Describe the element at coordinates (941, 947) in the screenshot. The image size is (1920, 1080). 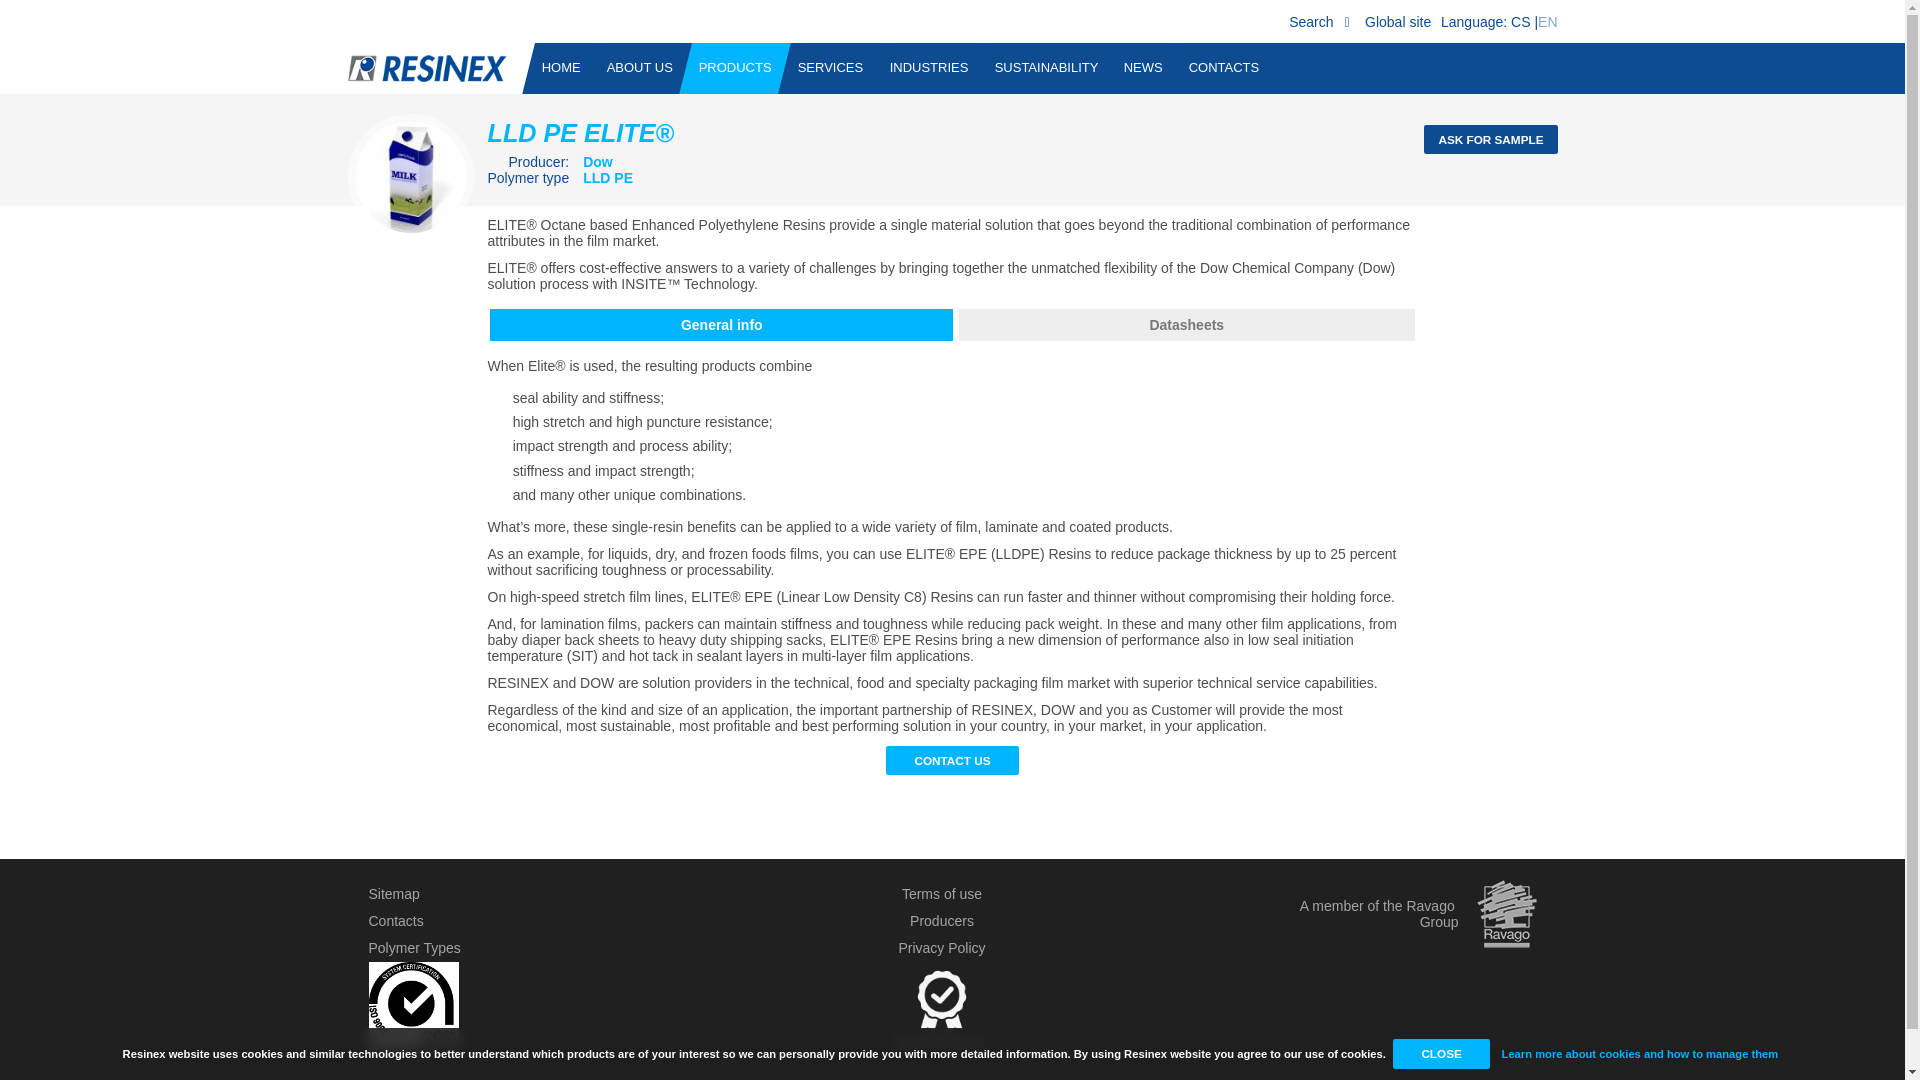
I see `Privacy Policy` at that location.